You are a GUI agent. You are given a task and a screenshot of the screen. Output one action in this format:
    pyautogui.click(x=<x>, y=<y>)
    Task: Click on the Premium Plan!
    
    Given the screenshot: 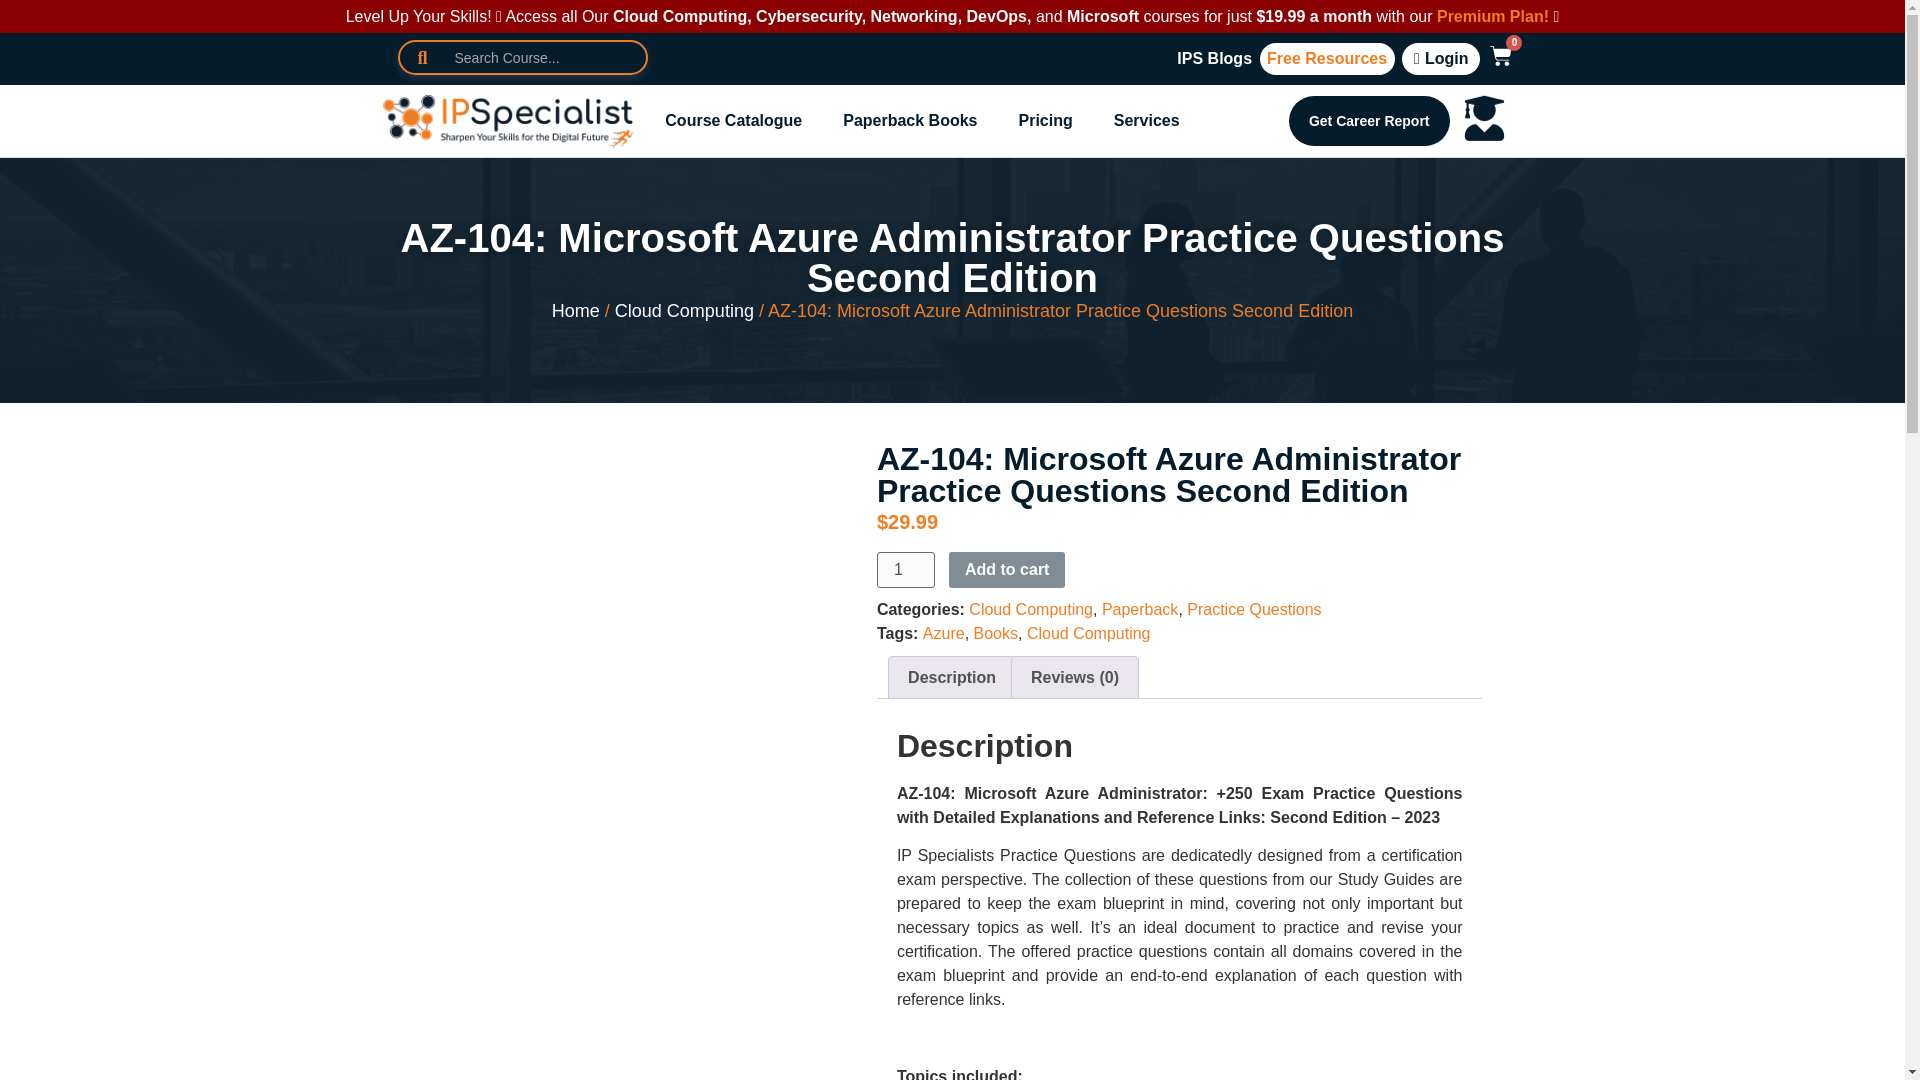 What is the action you would take?
    pyautogui.click(x=1492, y=16)
    